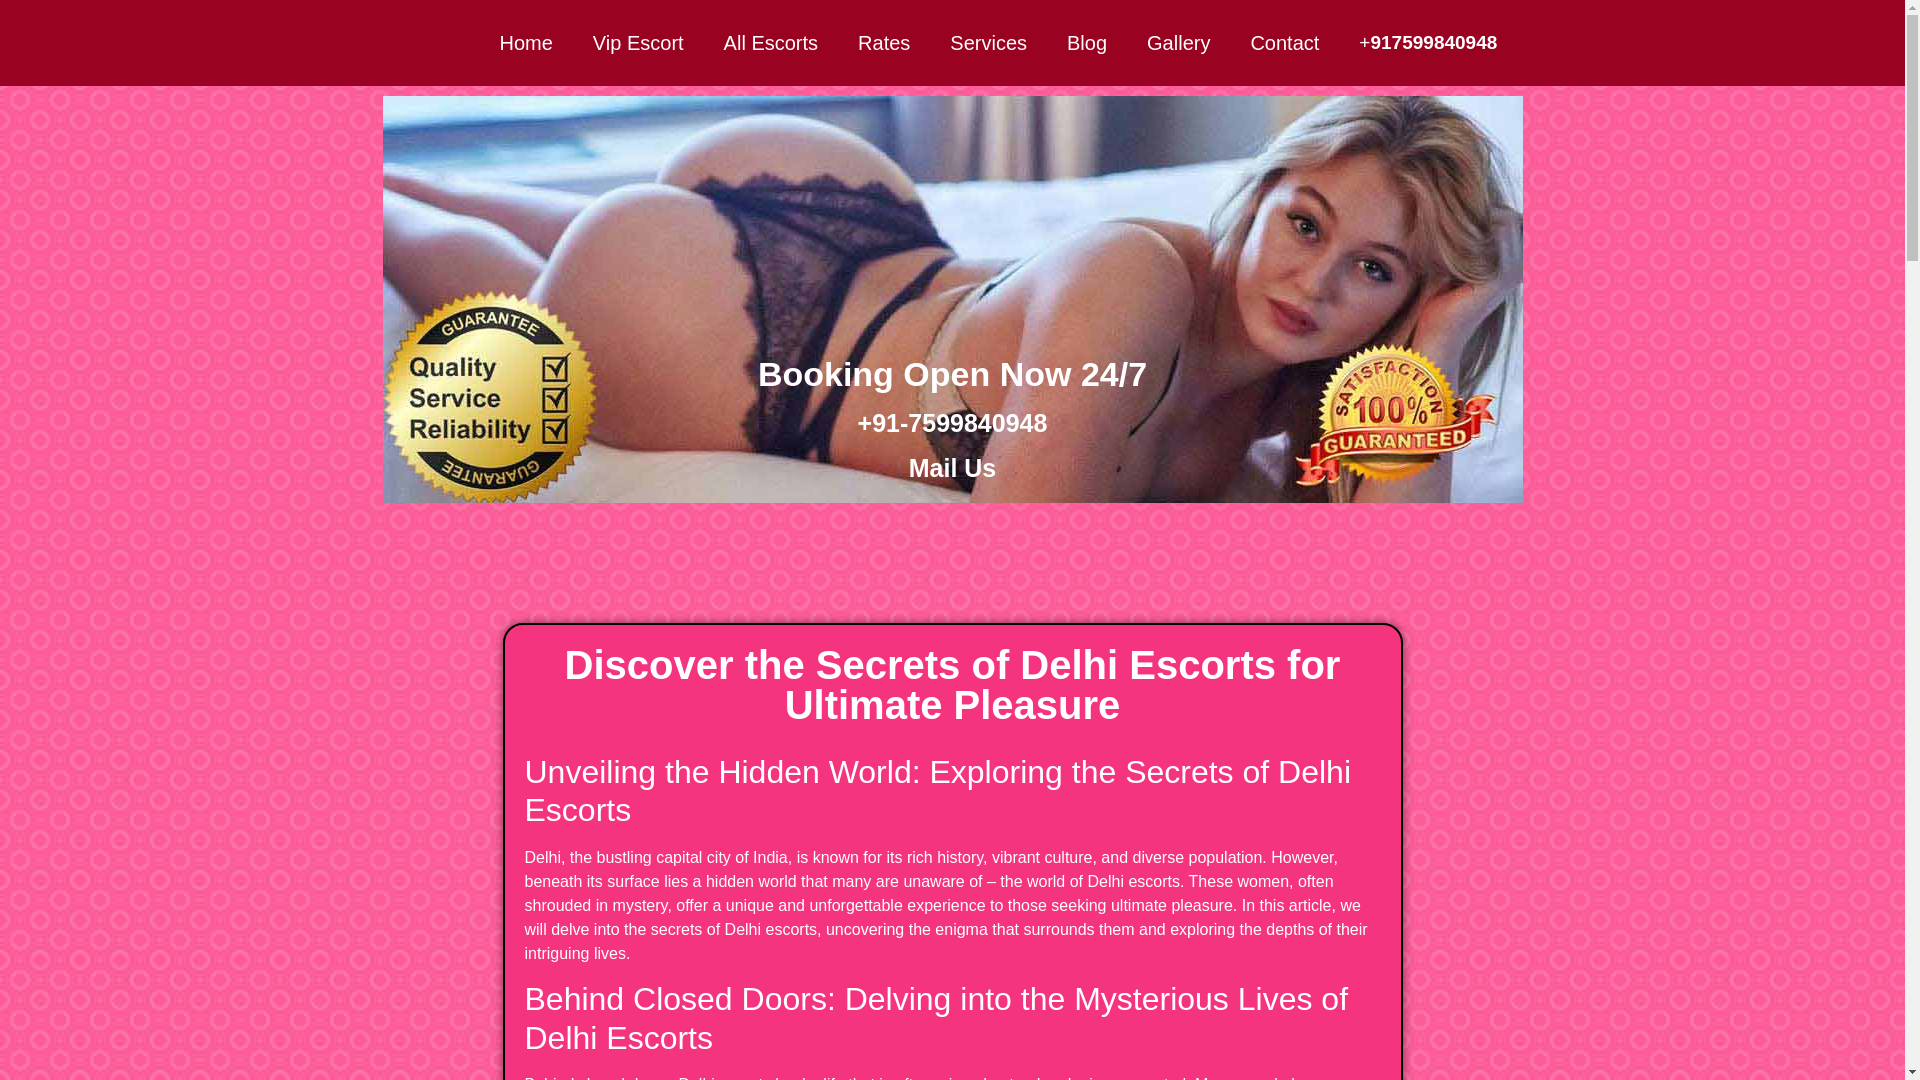 This screenshot has width=1920, height=1080. Describe the element at coordinates (883, 42) in the screenshot. I see `Rates` at that location.